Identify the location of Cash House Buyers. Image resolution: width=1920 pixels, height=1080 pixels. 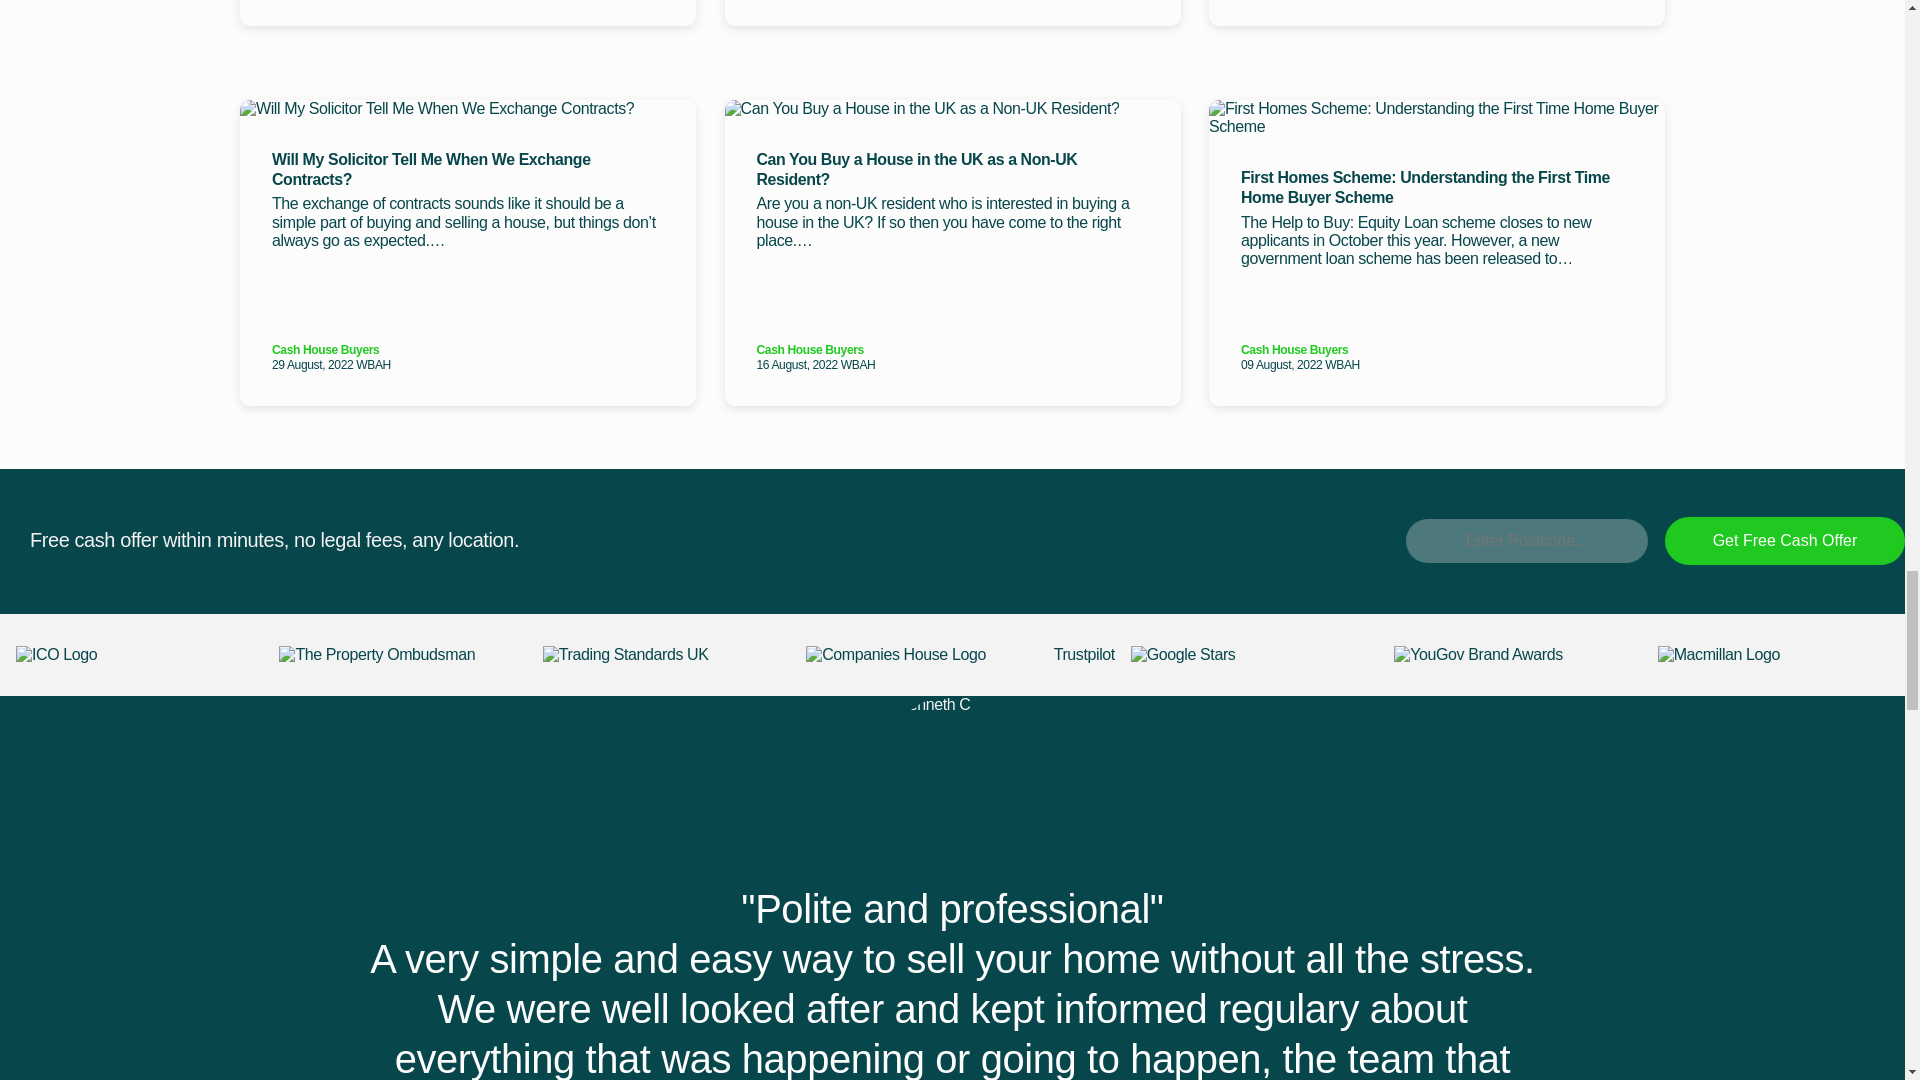
(1436, 350).